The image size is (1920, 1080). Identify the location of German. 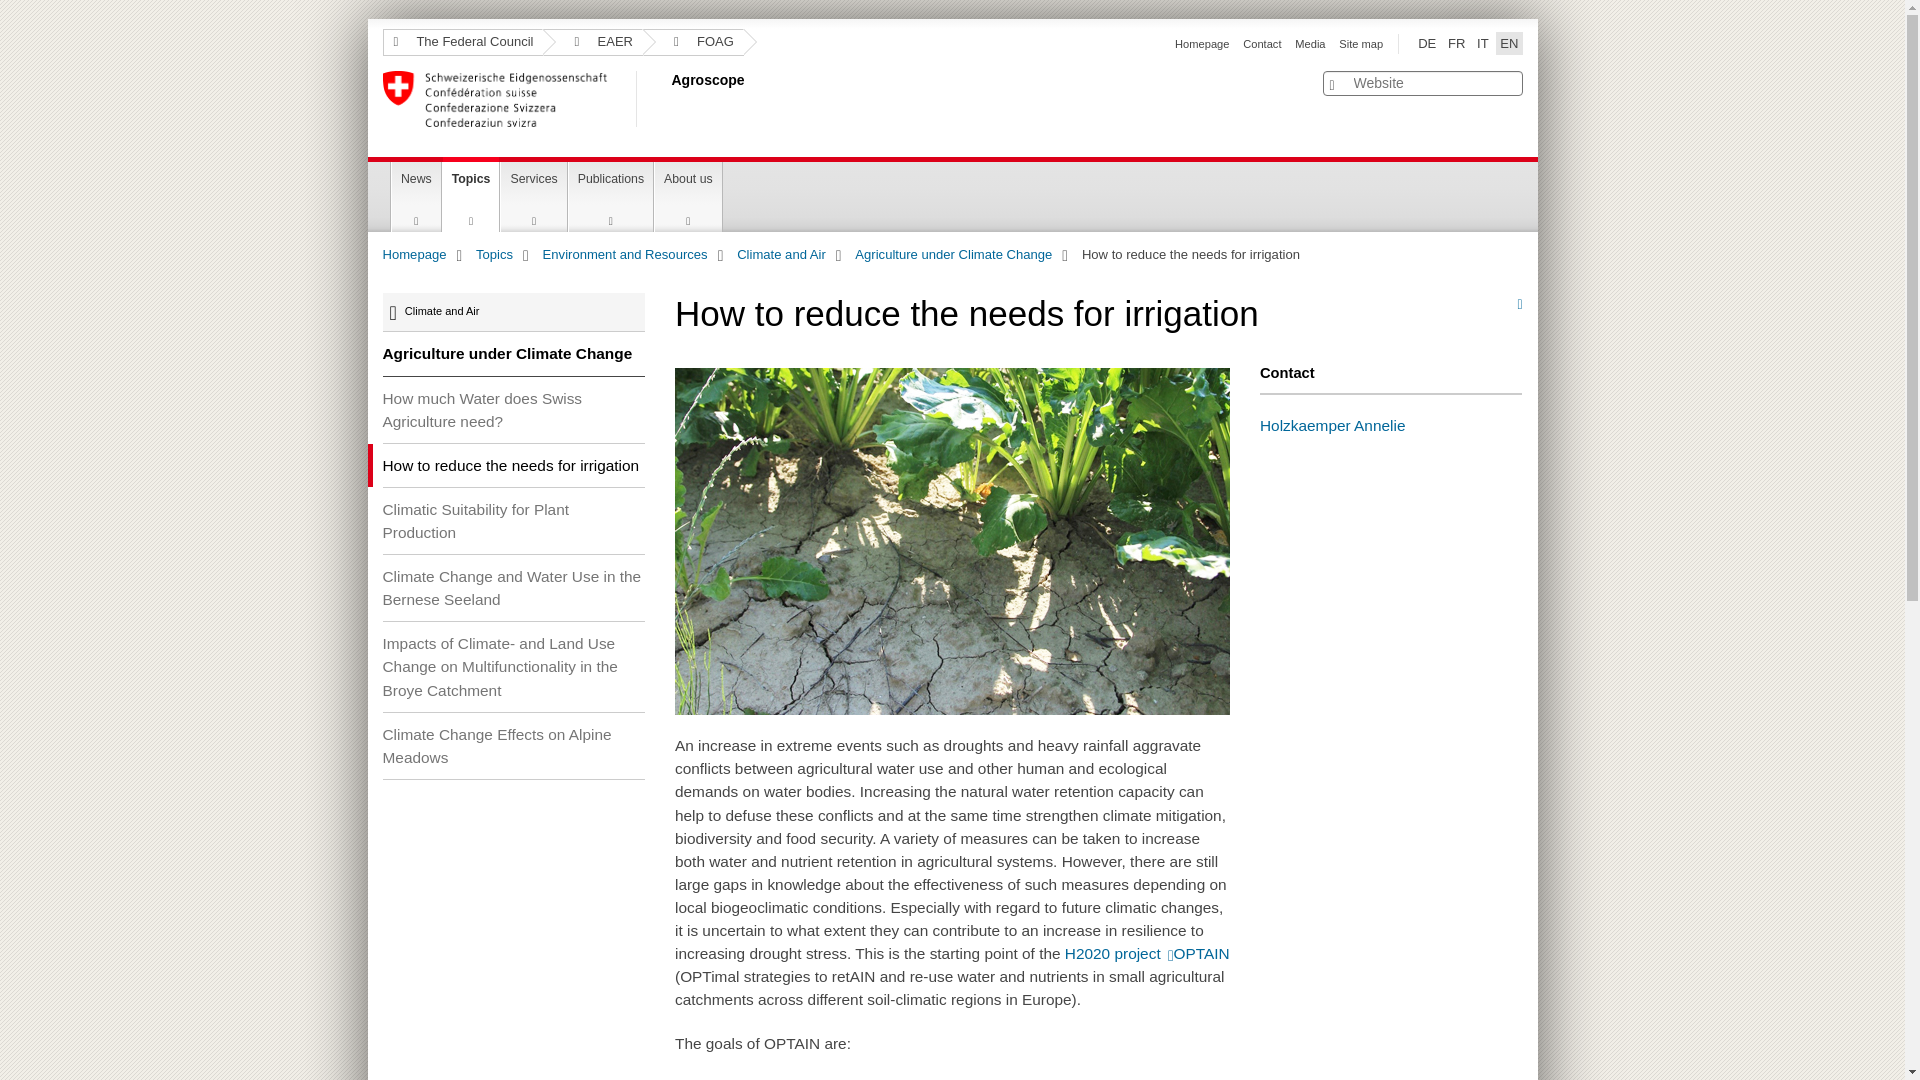
(1426, 44).